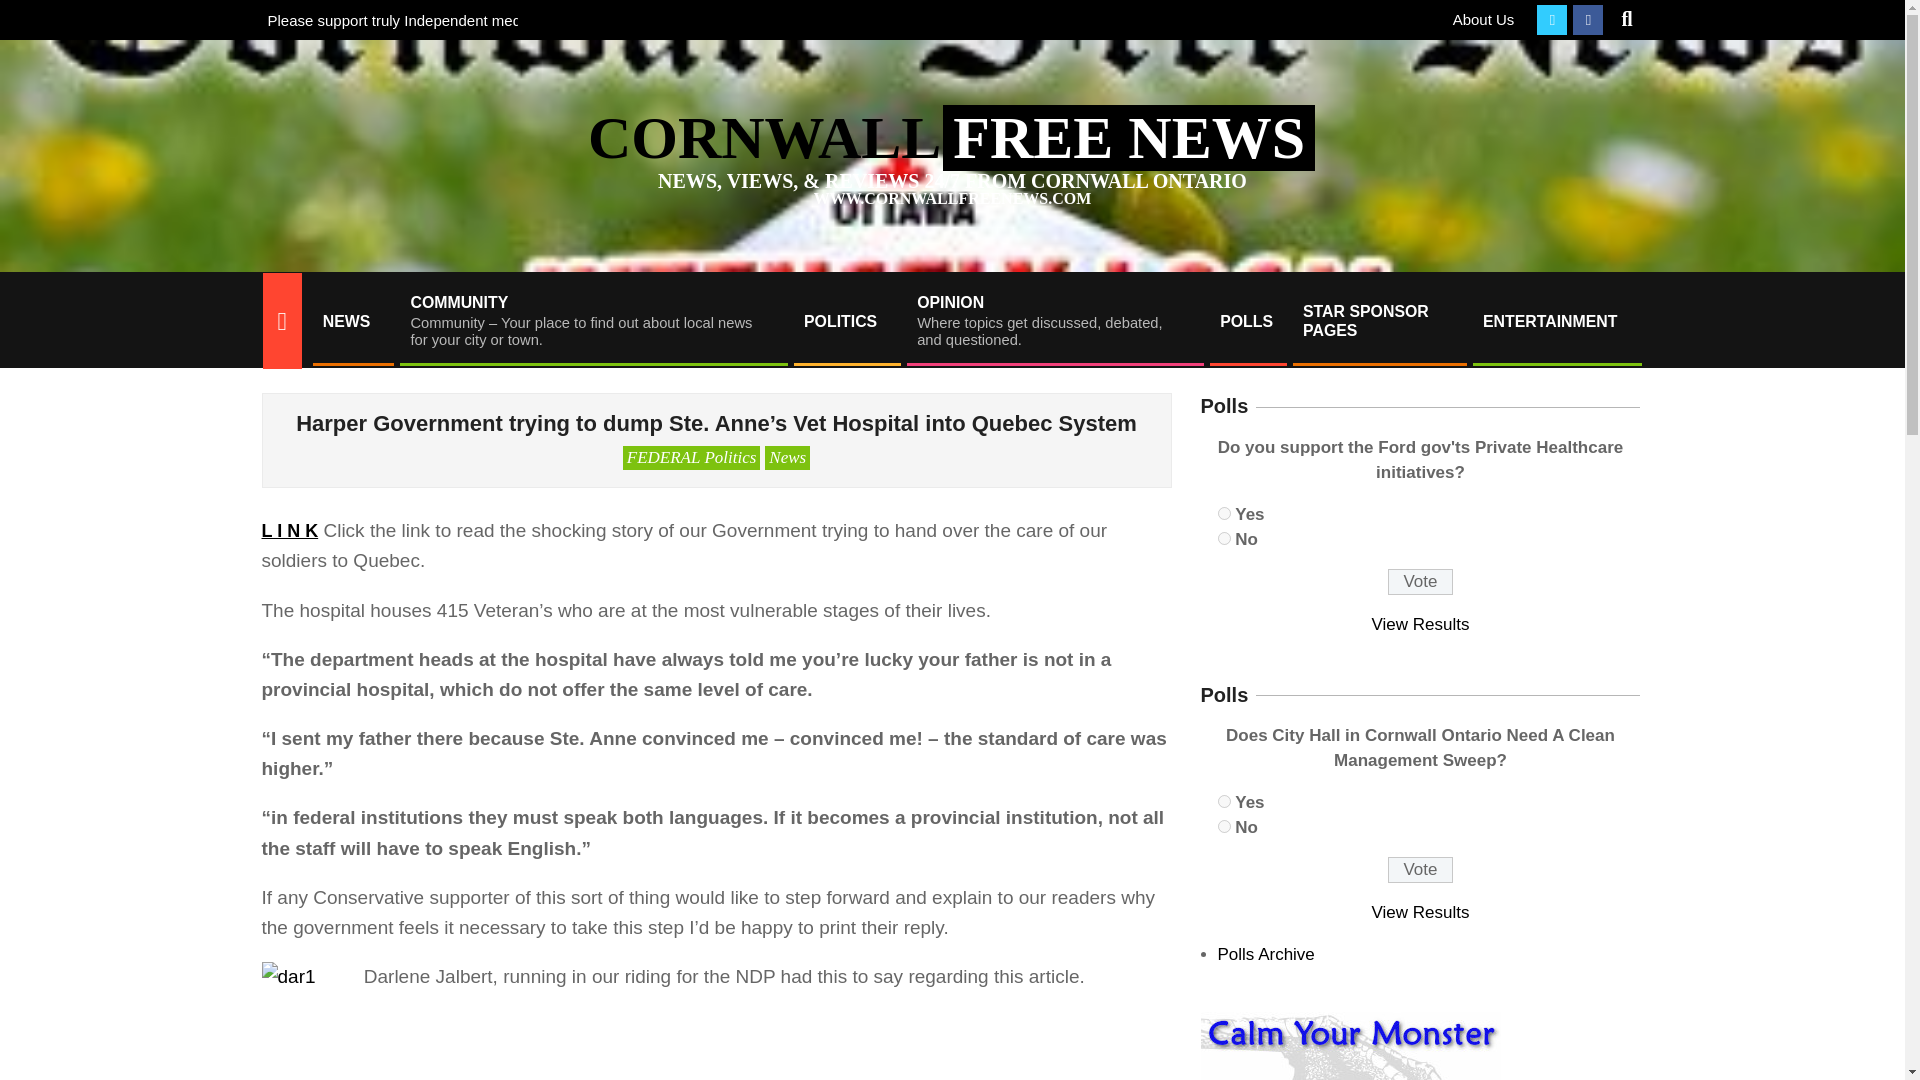 This screenshot has height=1080, width=1920. I want to click on View Results Of This Poll, so click(1421, 624).